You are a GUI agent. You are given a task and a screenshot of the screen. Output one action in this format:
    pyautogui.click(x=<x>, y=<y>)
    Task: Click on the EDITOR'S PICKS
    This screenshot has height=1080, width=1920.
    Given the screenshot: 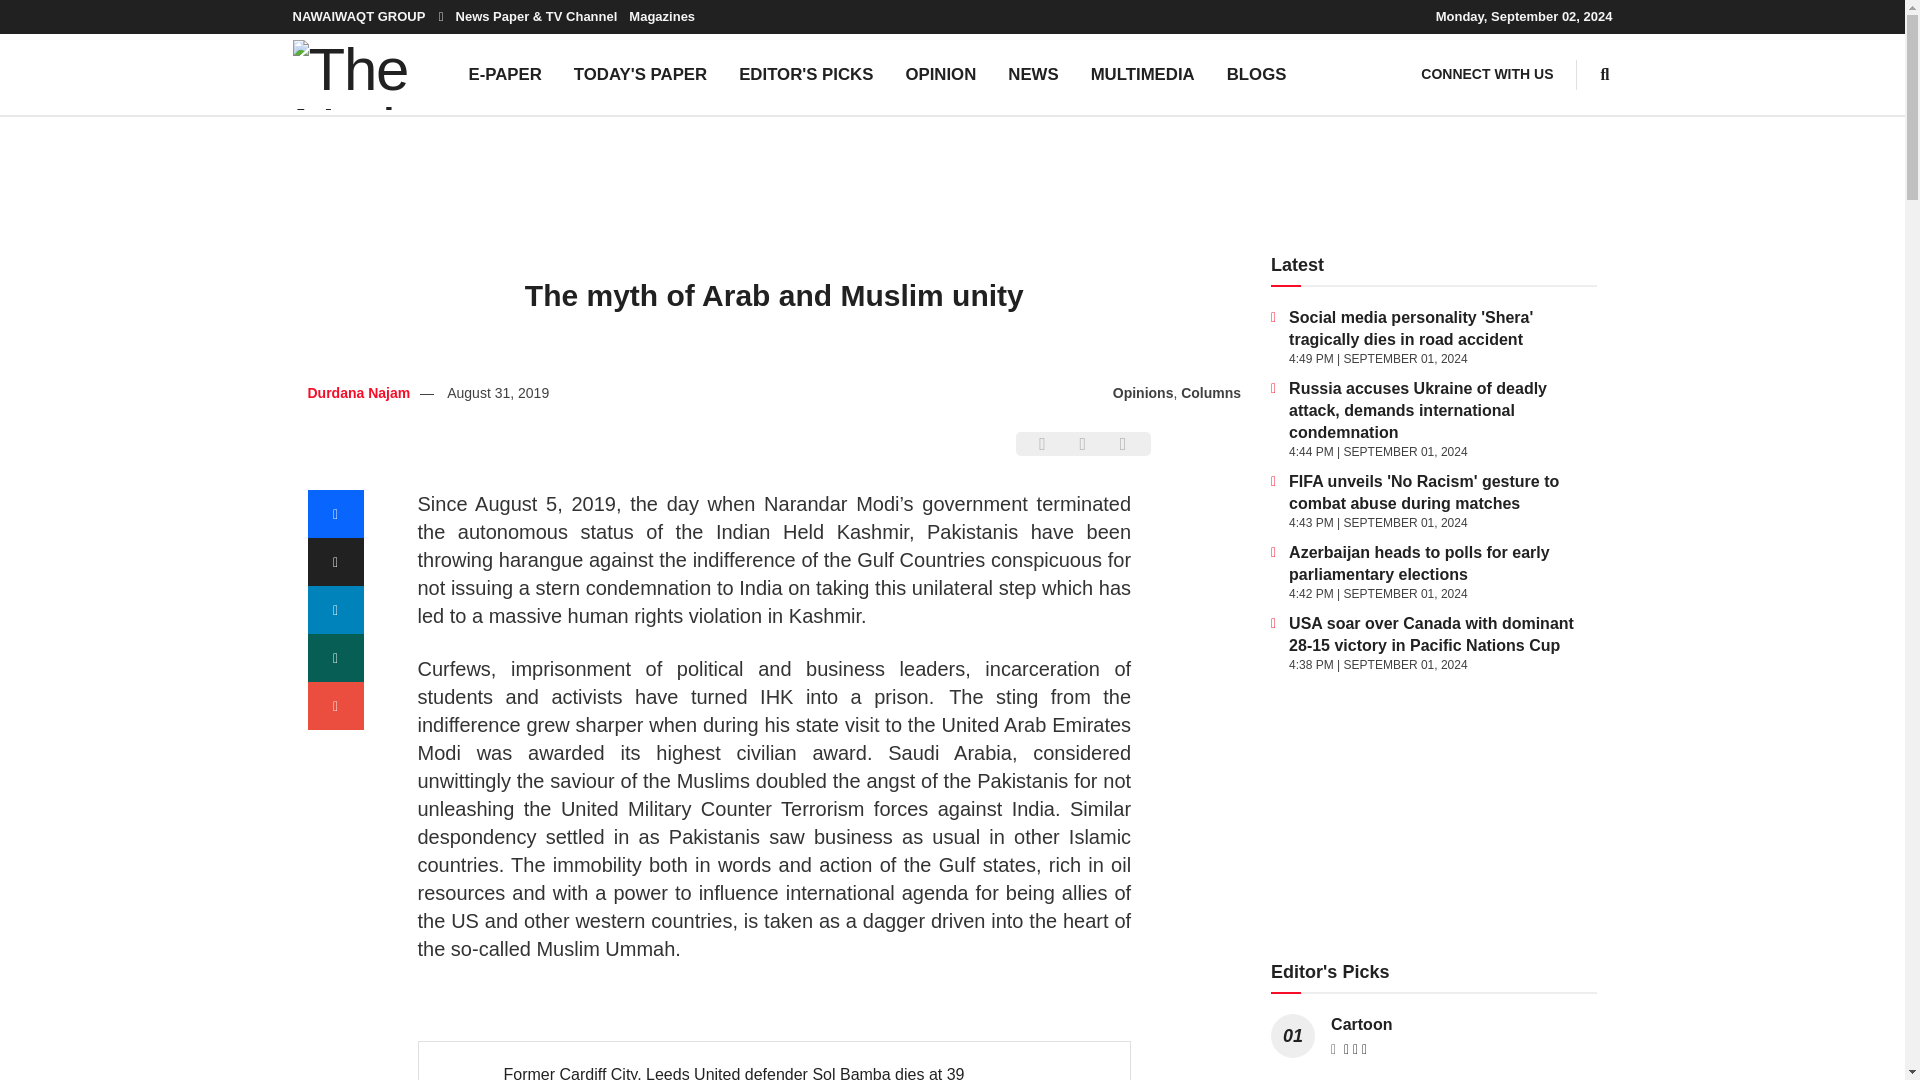 What is the action you would take?
    pyautogui.click(x=806, y=74)
    